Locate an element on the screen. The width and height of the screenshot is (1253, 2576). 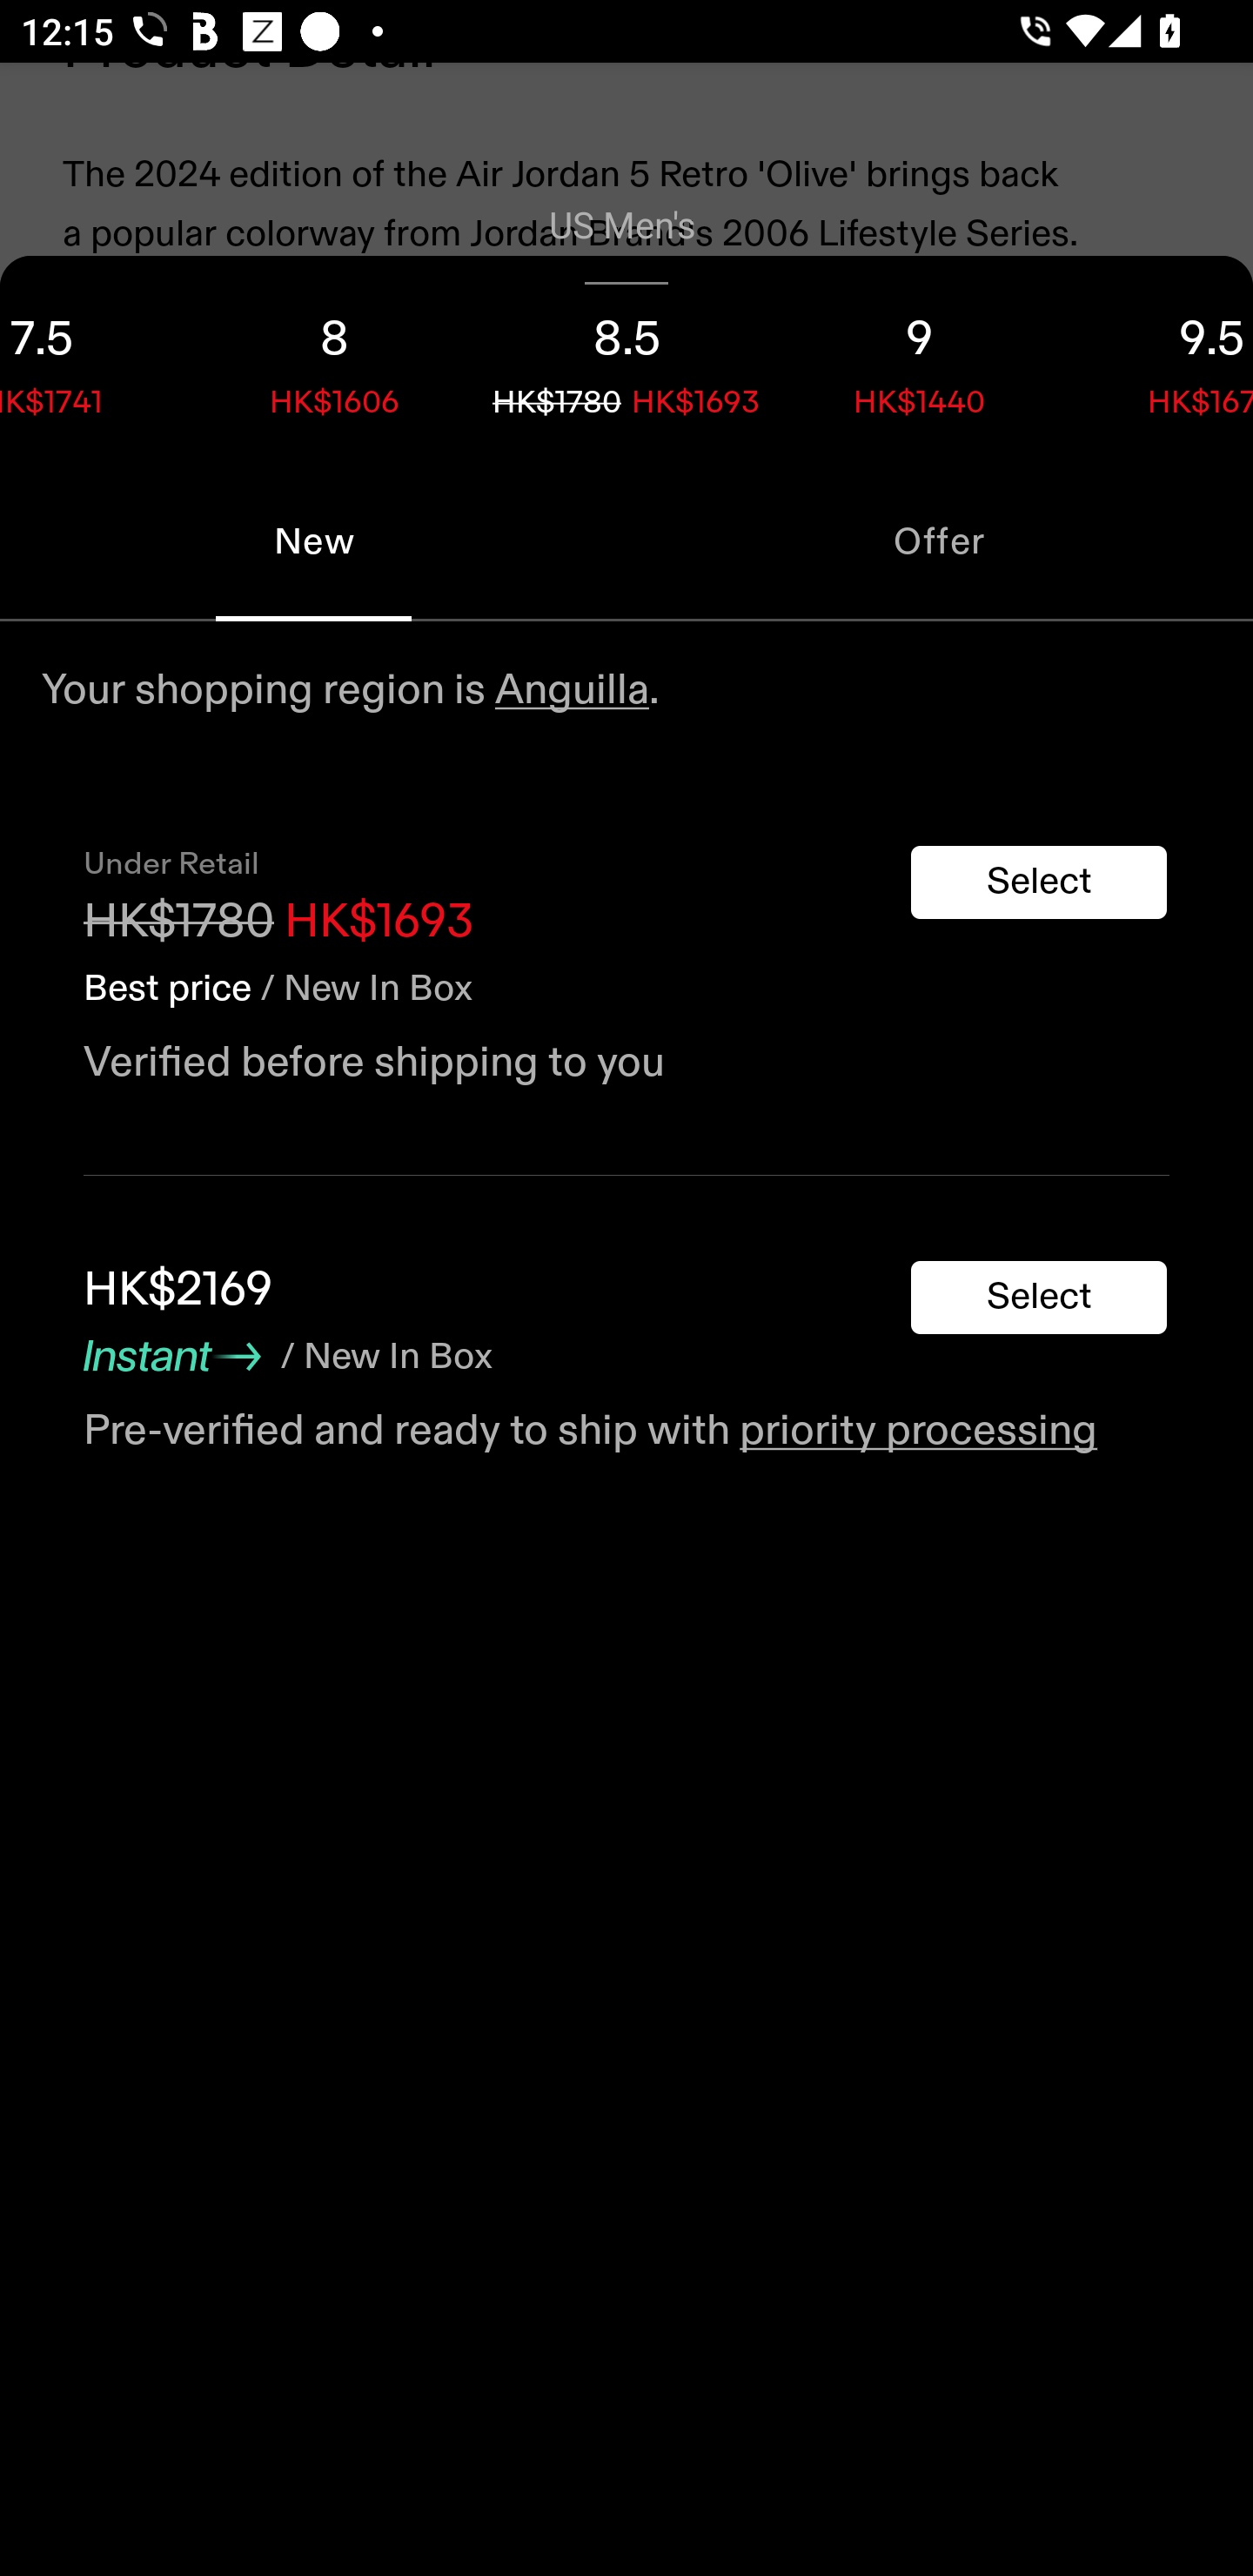
8 HK$1606 is located at coordinates (334, 359).